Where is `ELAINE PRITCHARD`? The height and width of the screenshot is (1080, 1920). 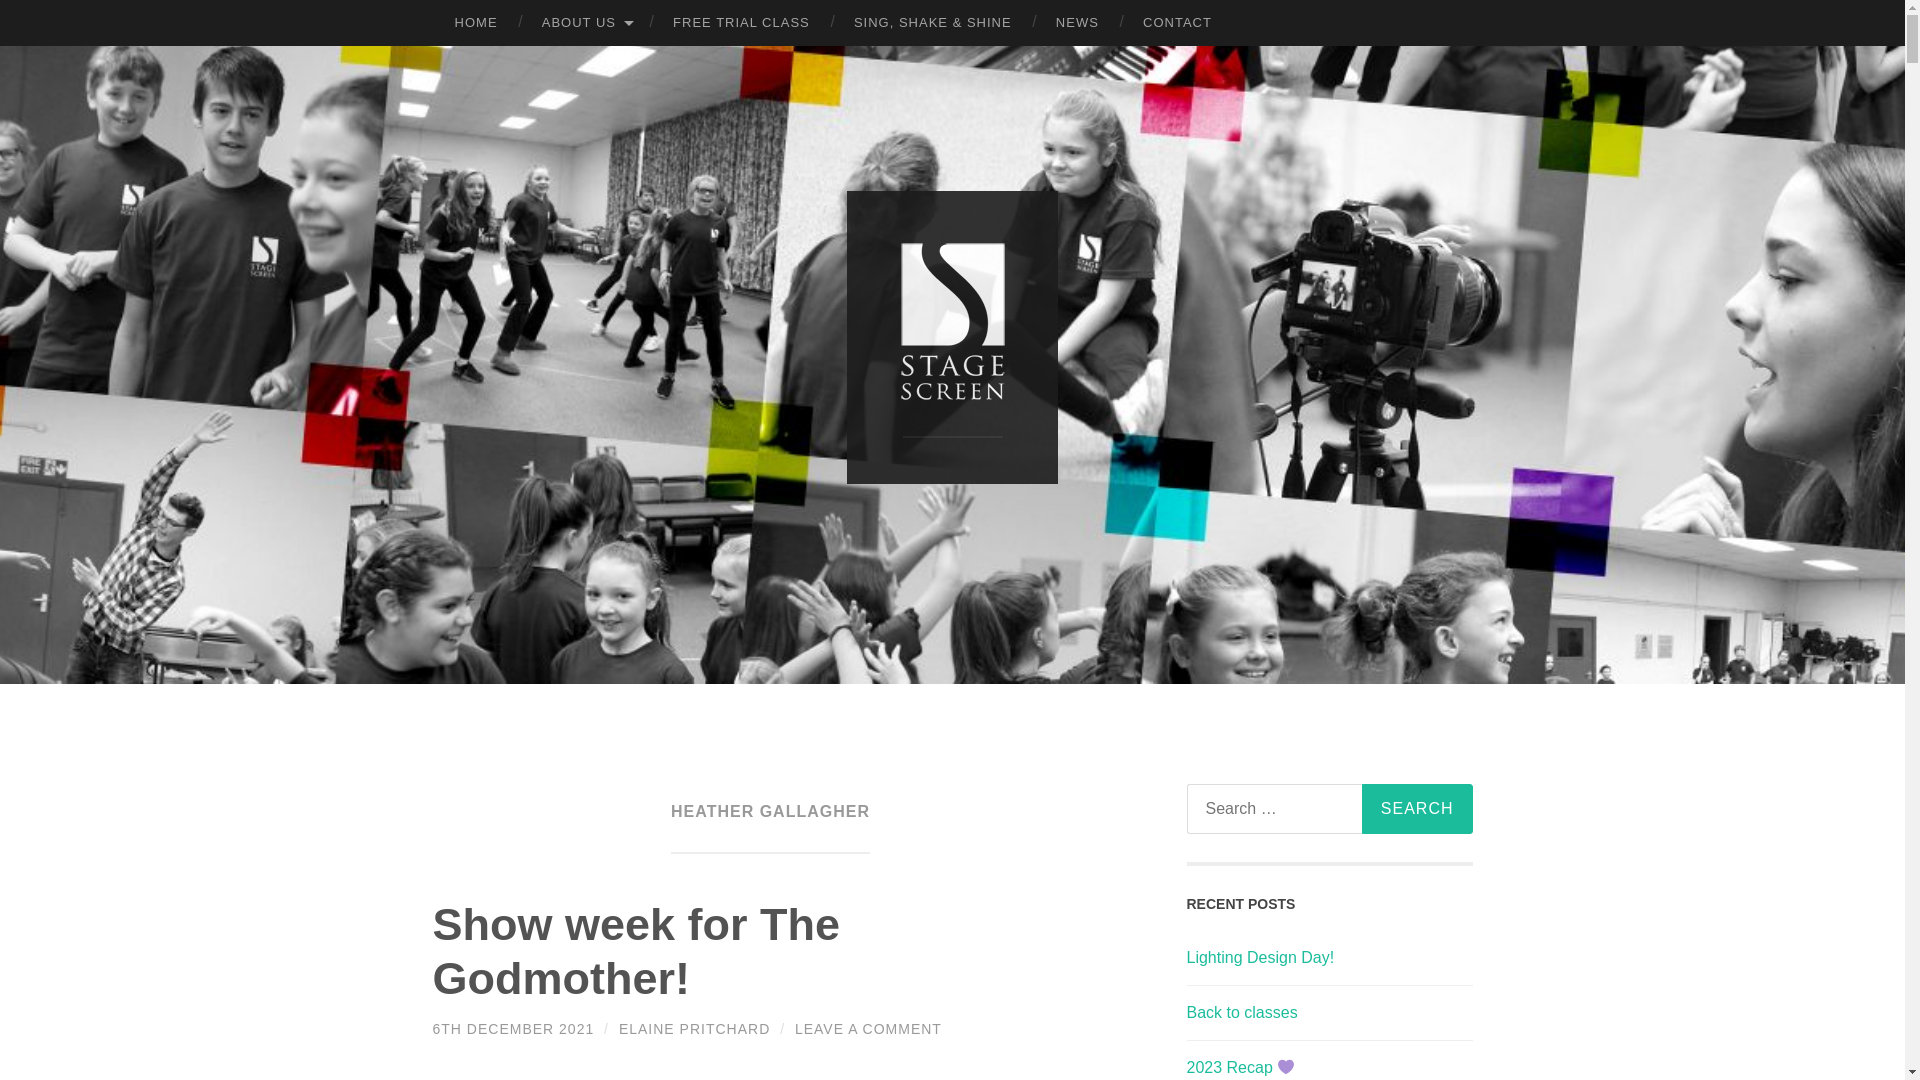 ELAINE PRITCHARD is located at coordinates (694, 1028).